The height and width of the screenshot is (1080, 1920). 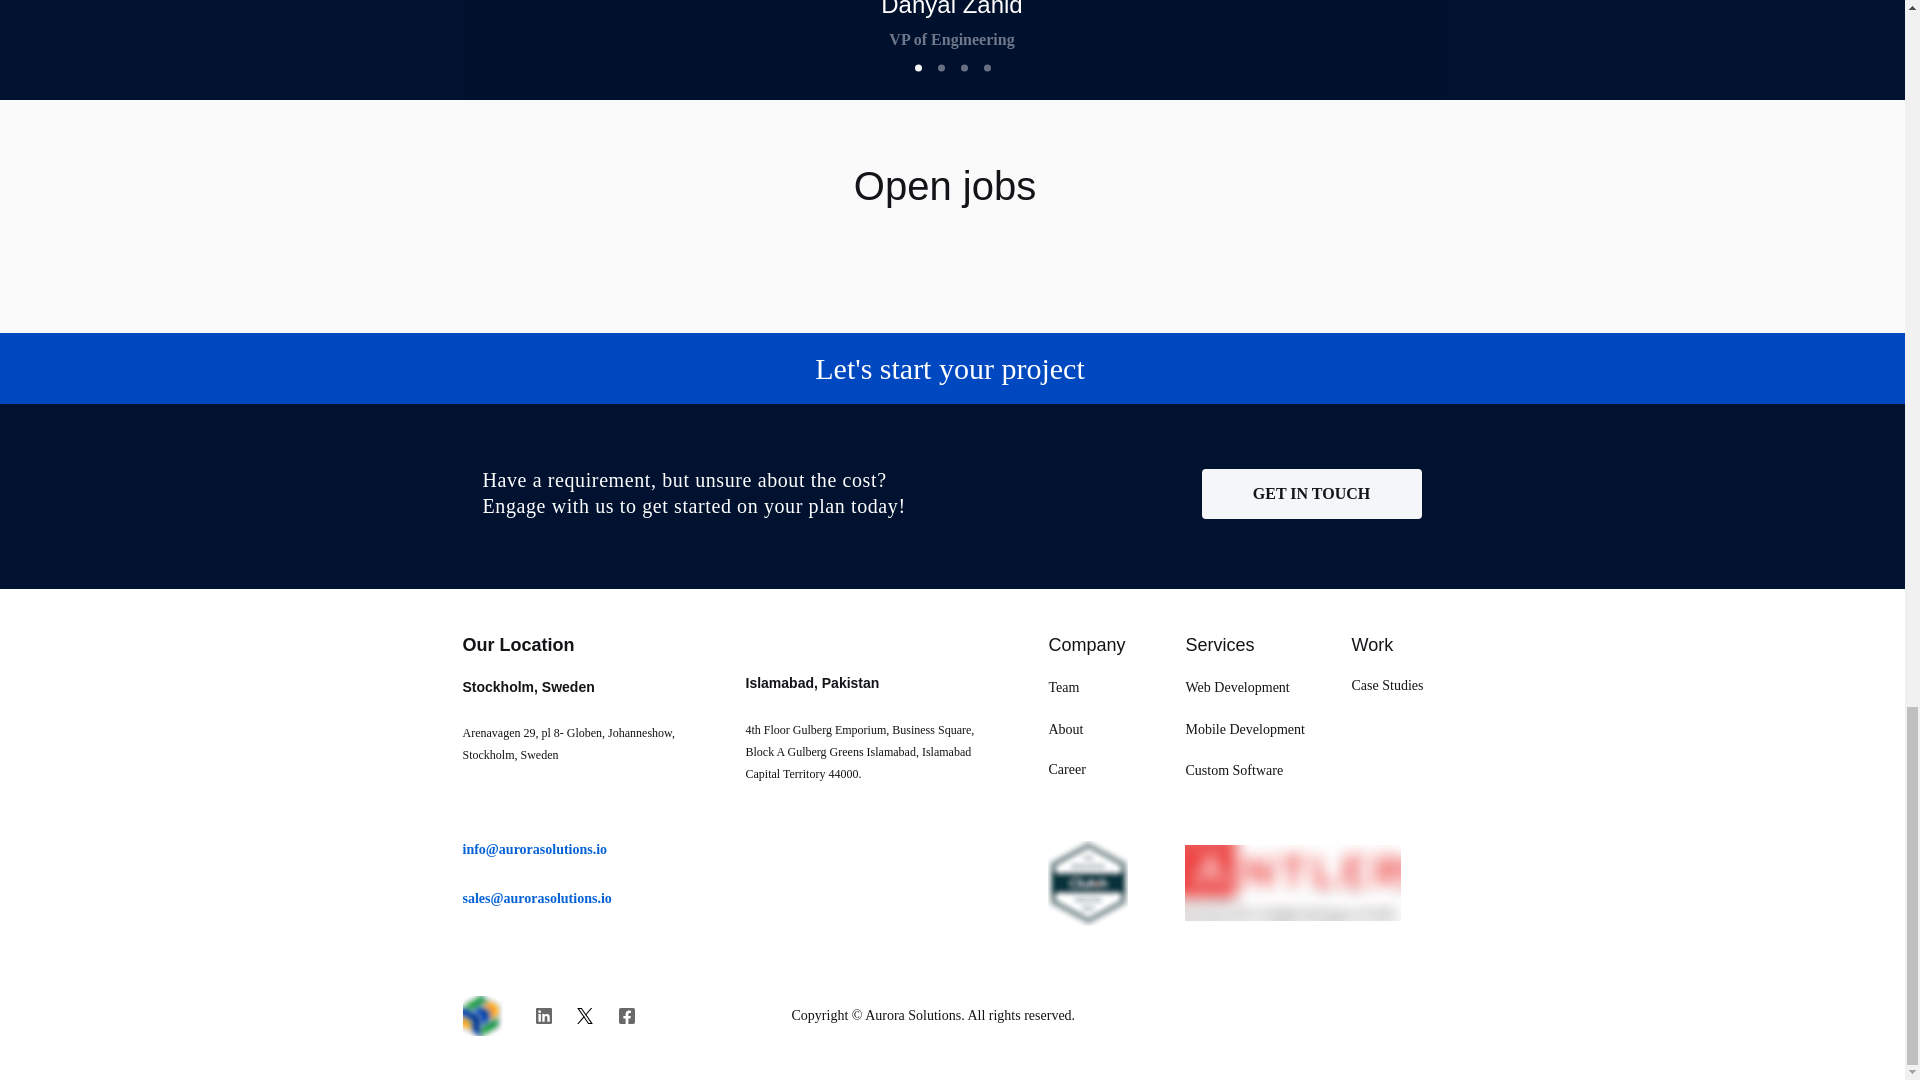 I want to click on Mobile Development, so click(x=1246, y=729).